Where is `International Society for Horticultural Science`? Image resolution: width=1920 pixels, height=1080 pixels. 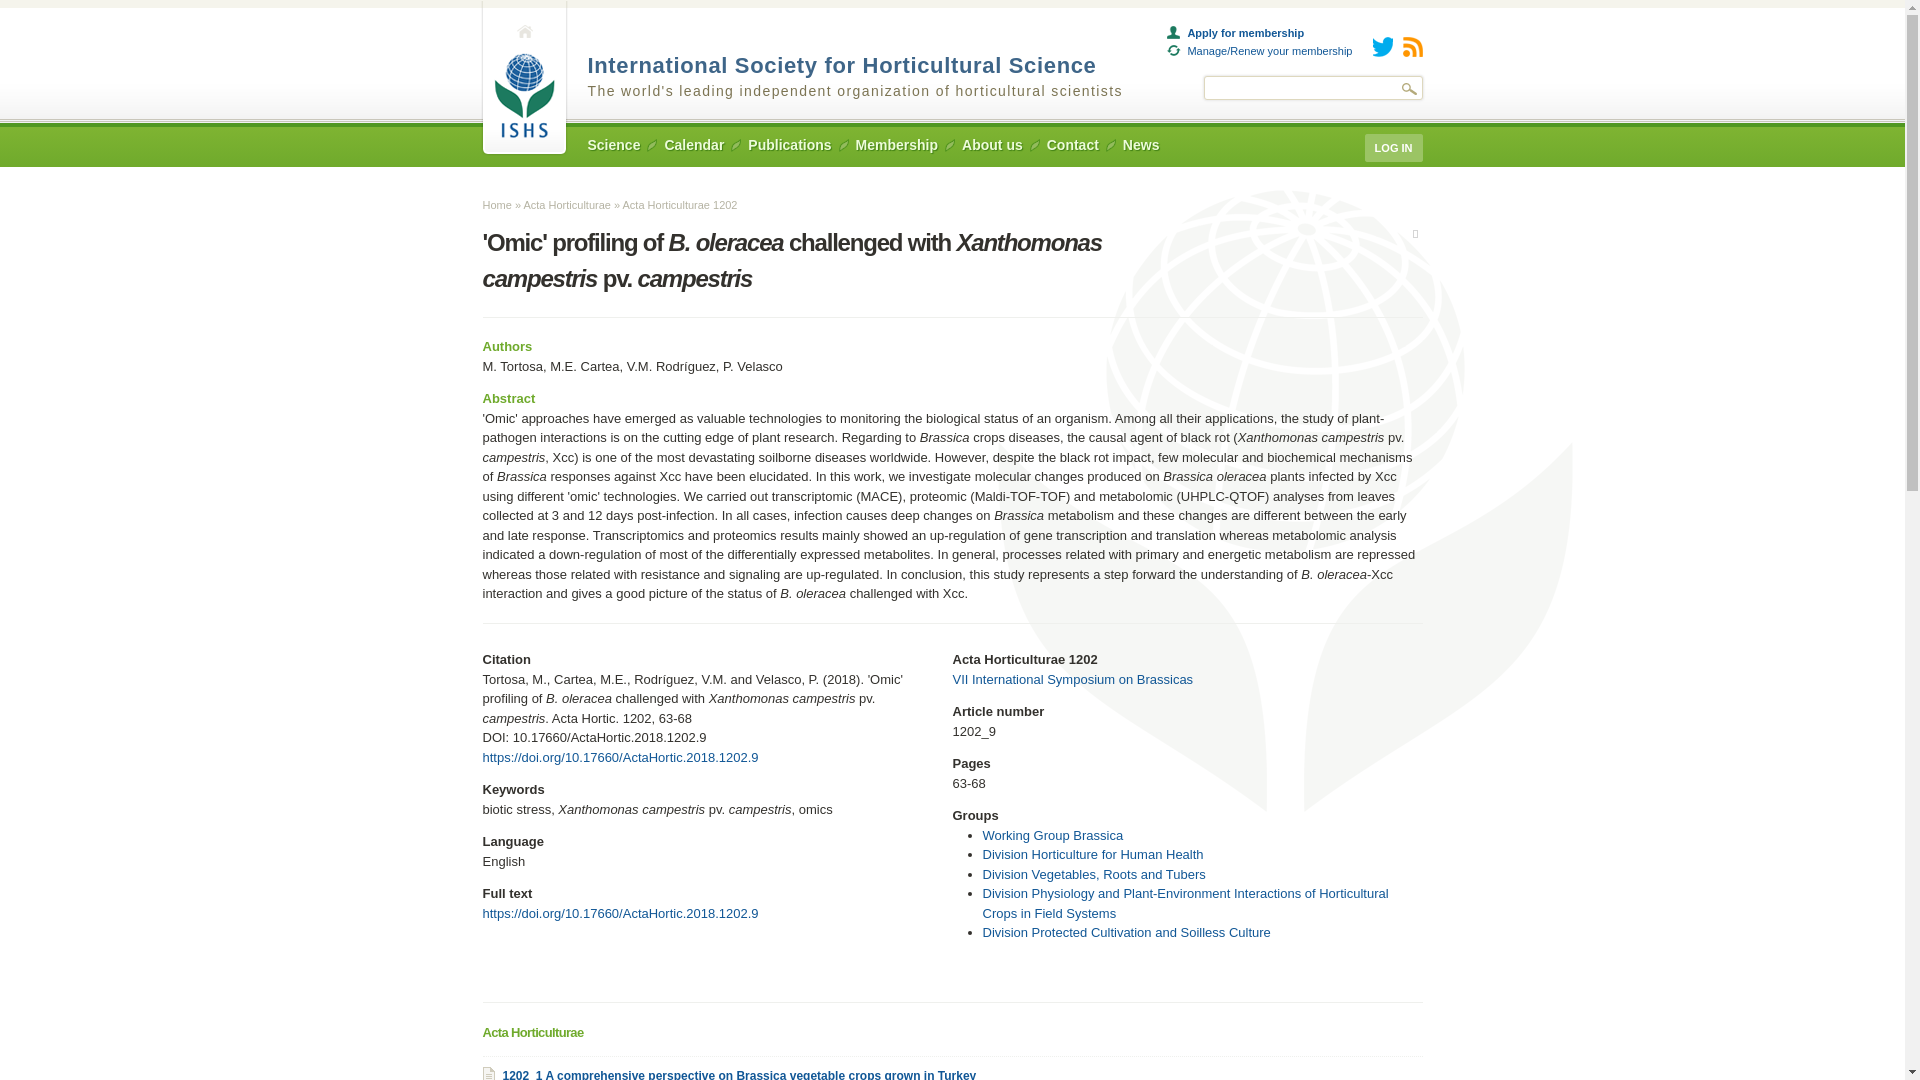 International Society for Horticultural Science is located at coordinates (842, 64).